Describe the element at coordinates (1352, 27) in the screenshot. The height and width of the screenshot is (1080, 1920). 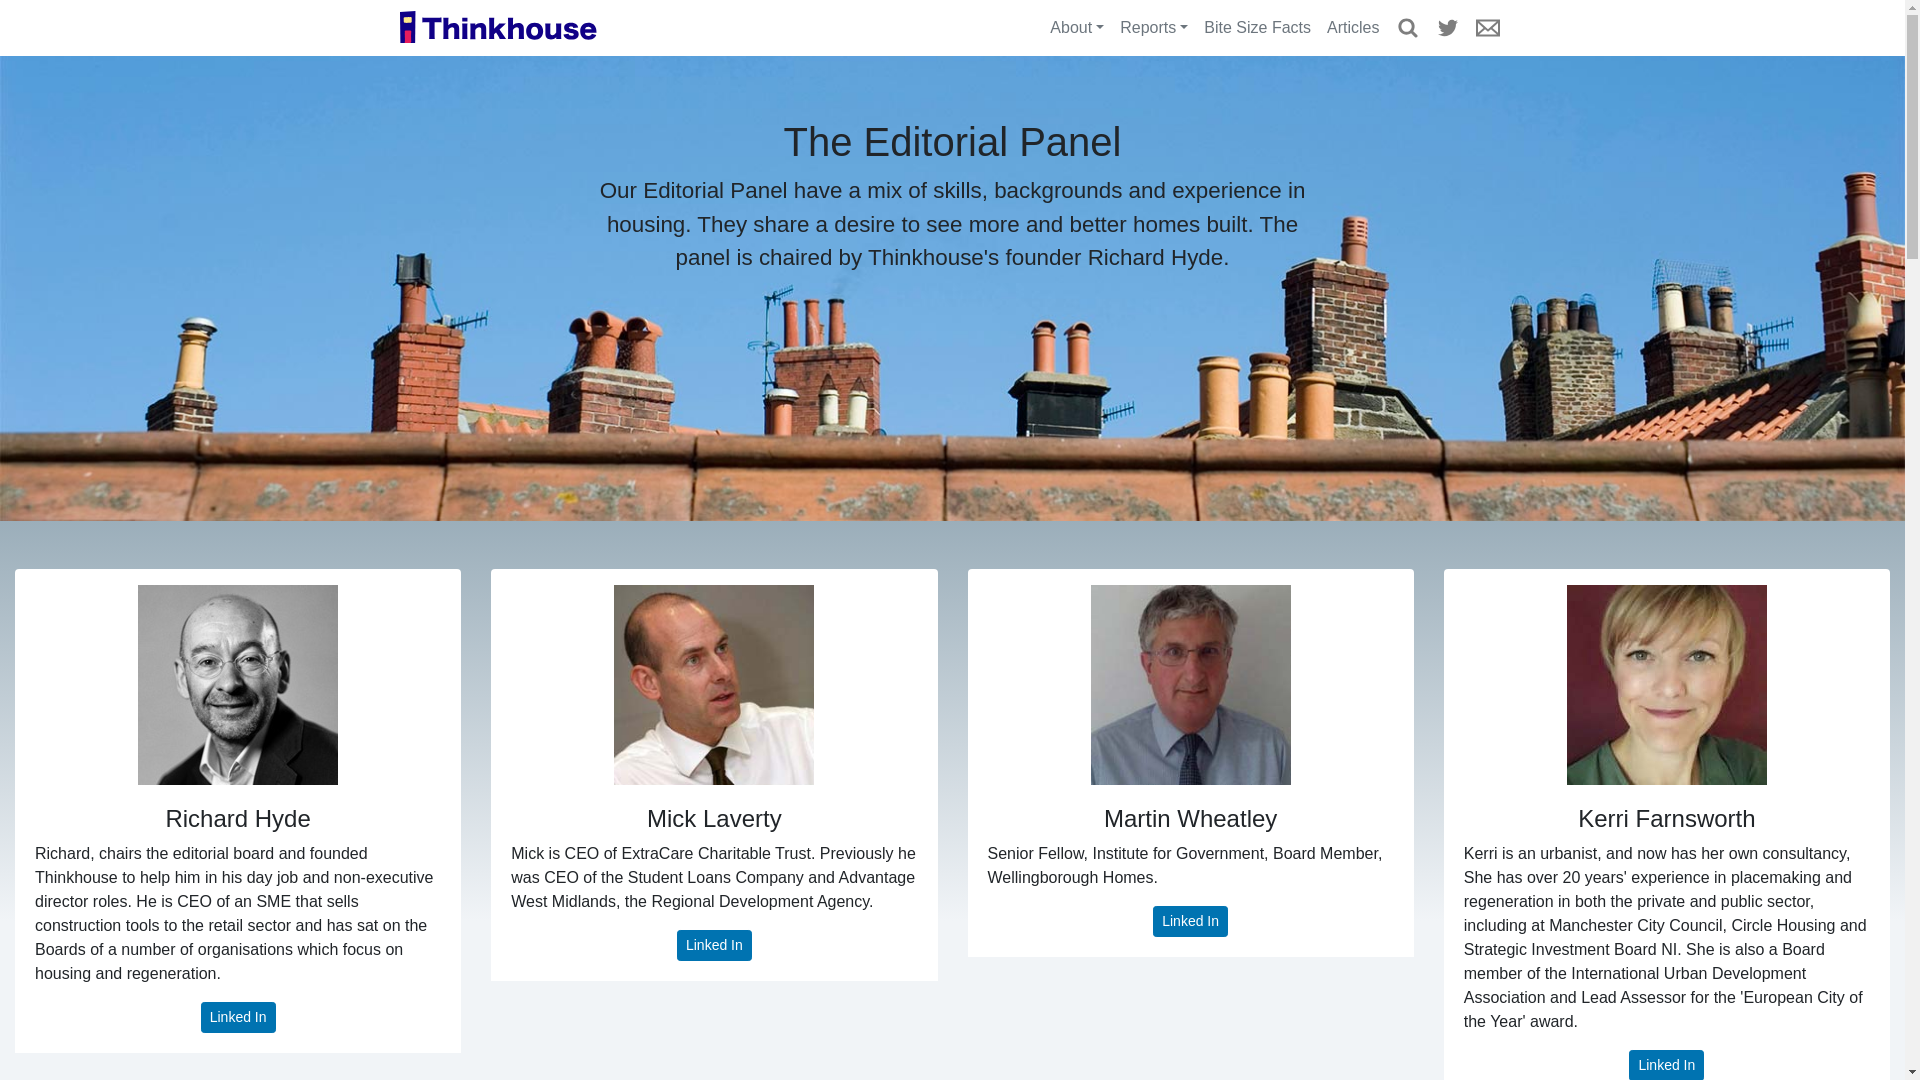
I see `Articles` at that location.